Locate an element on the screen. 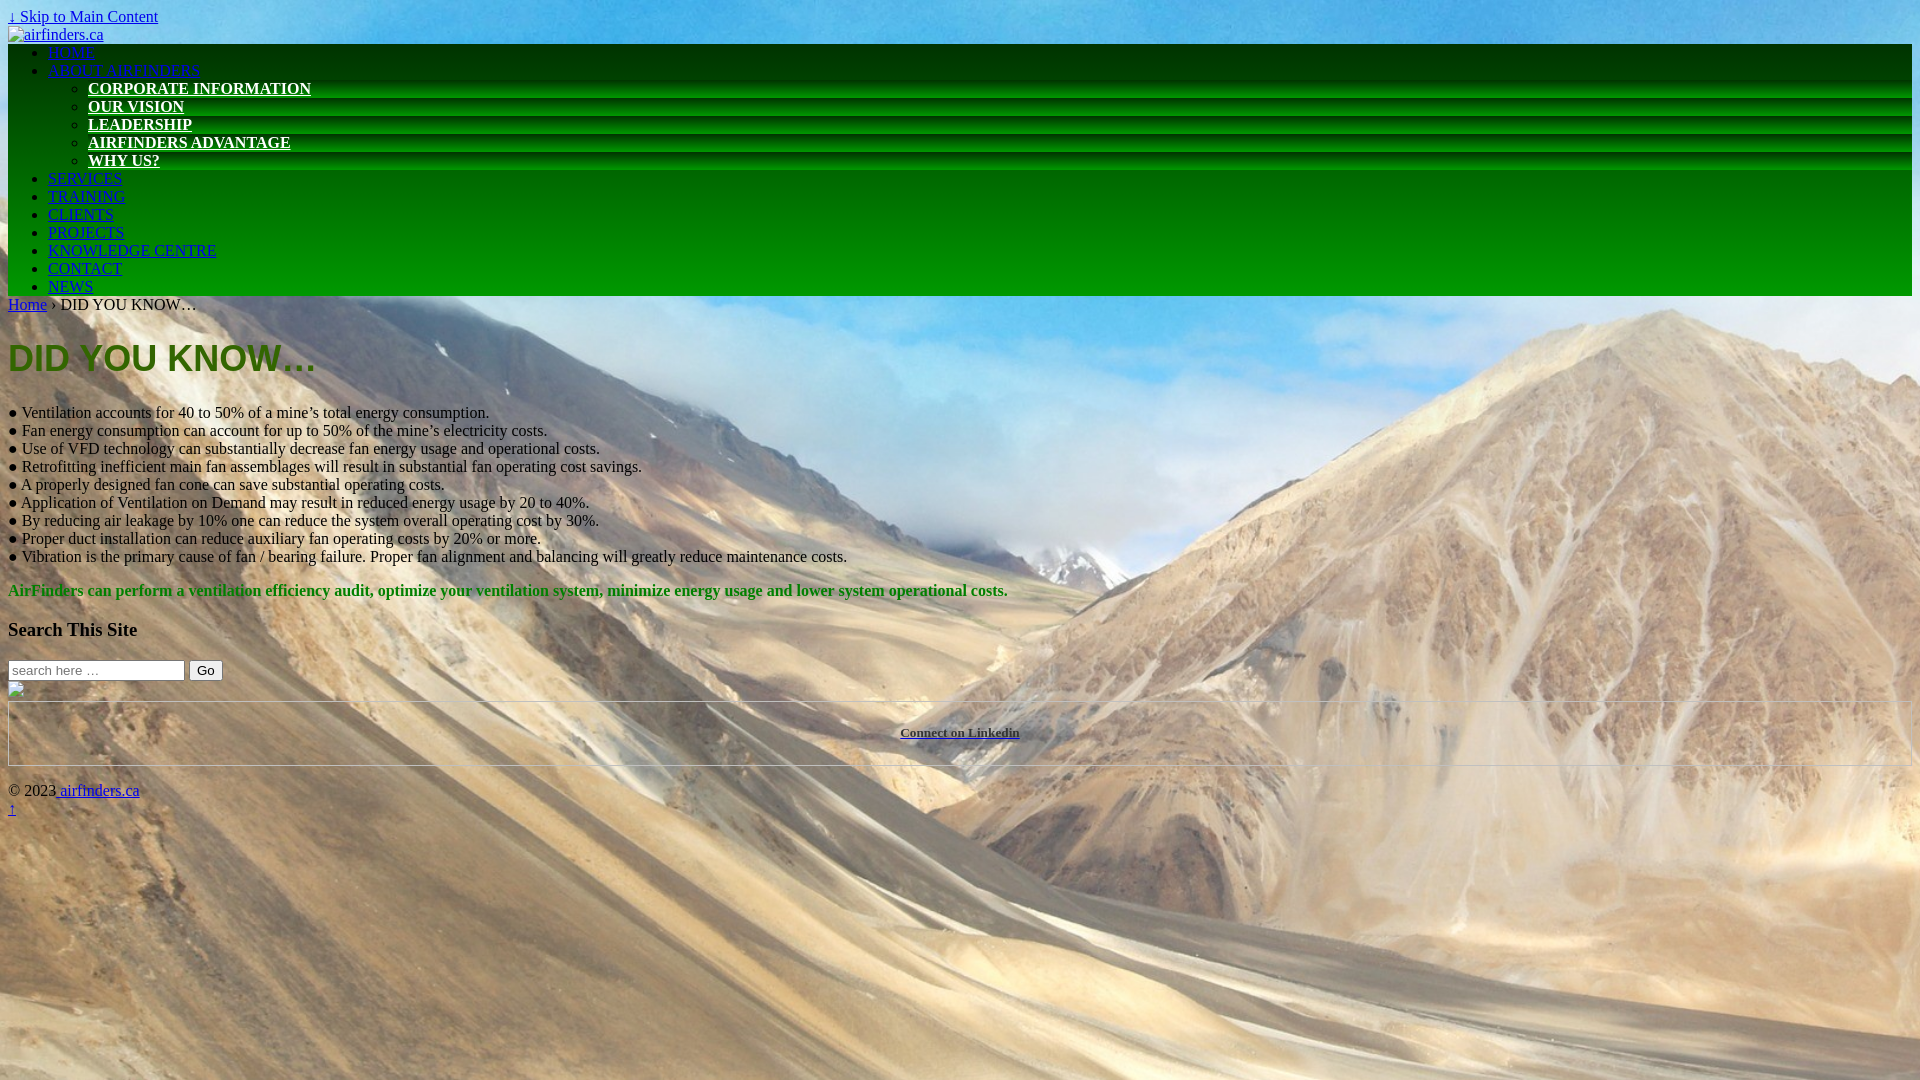 This screenshot has width=1920, height=1080. WHY US? is located at coordinates (124, 160).